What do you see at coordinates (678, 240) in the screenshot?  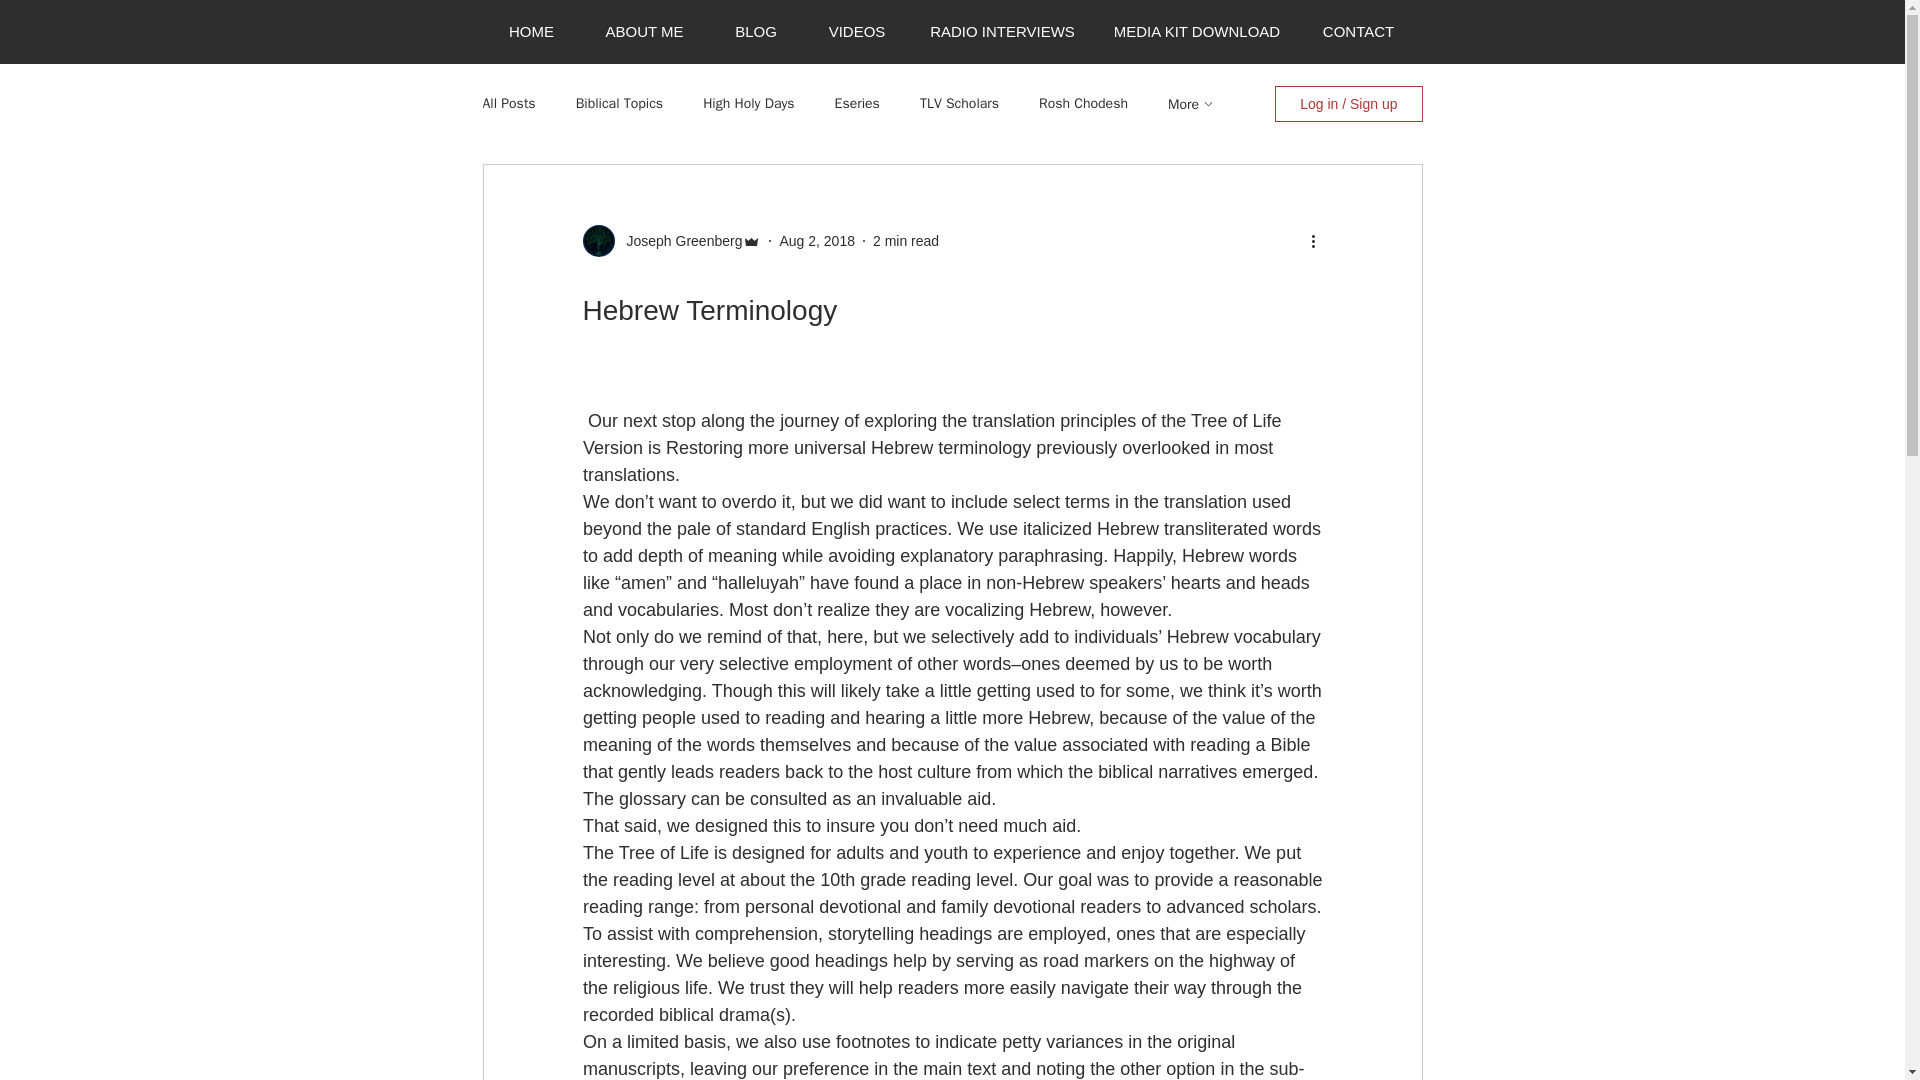 I see `Joseph Greenberg` at bounding box center [678, 240].